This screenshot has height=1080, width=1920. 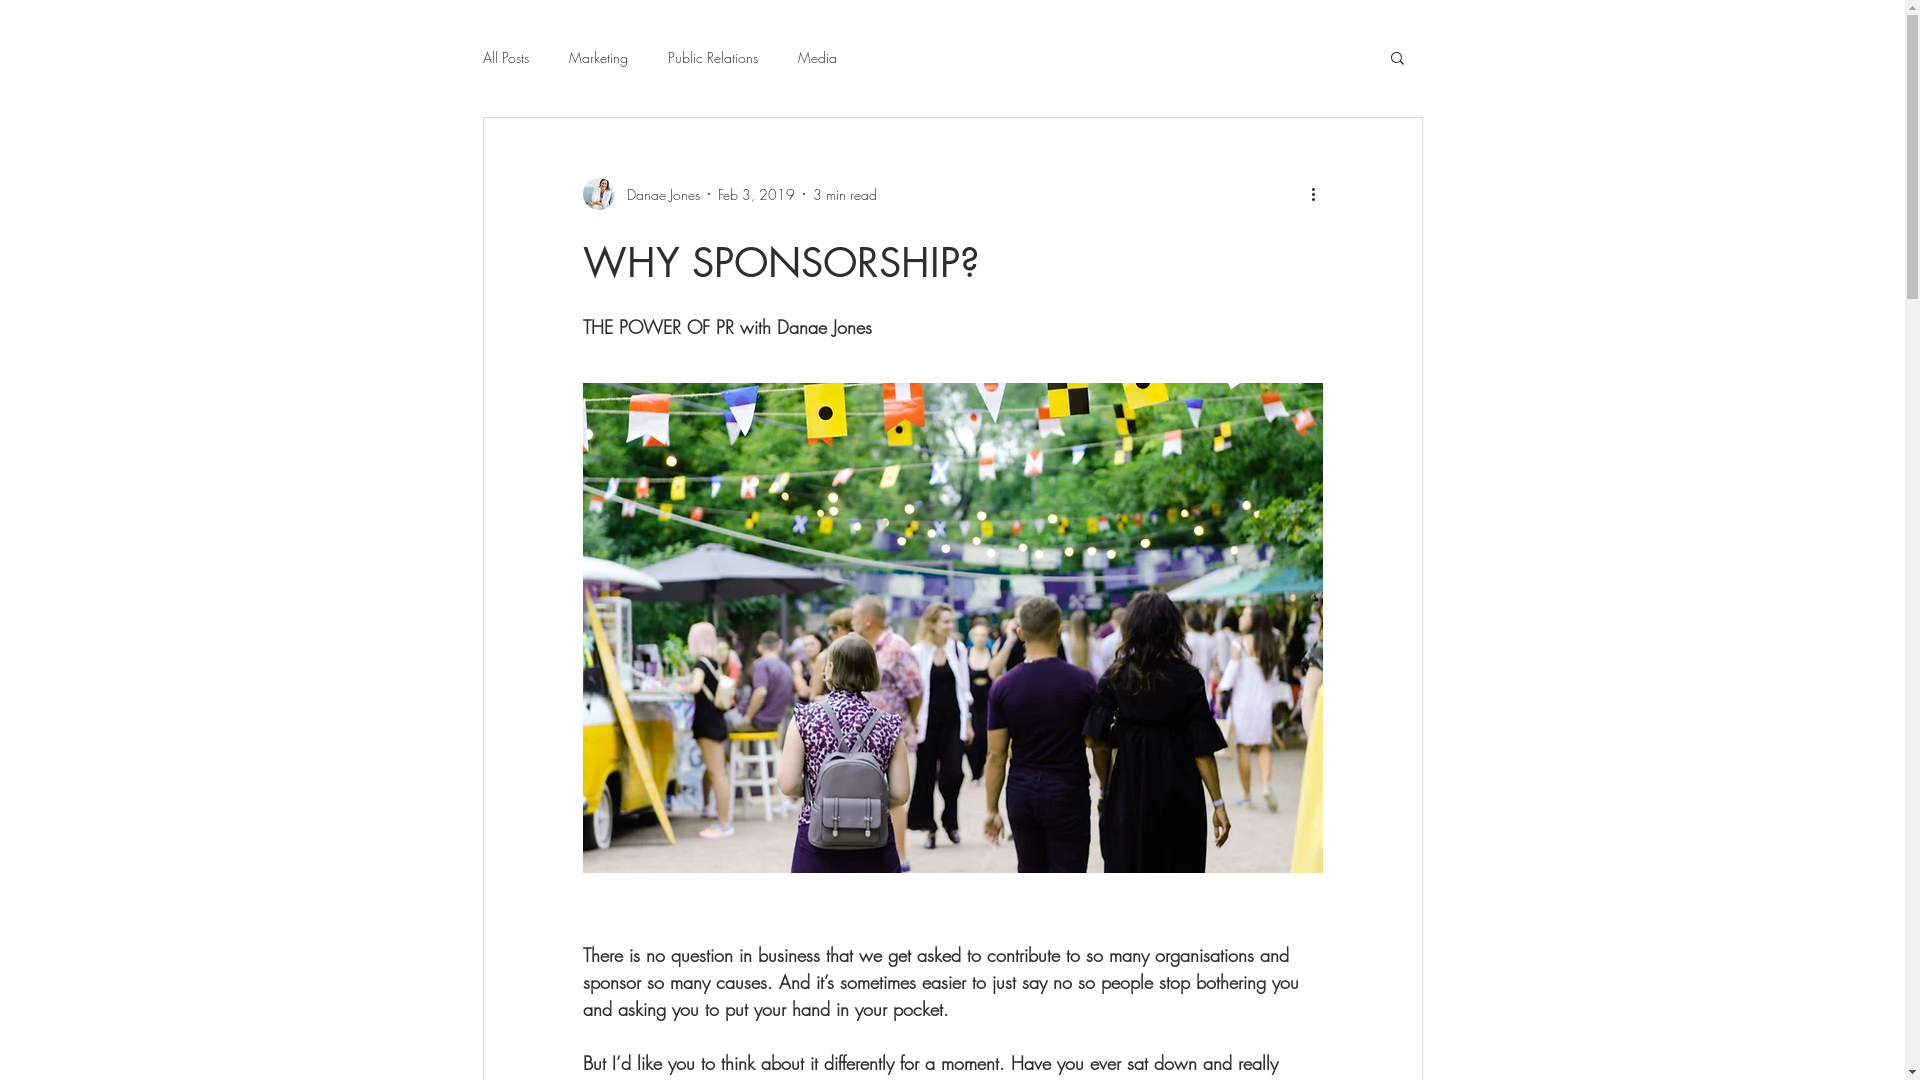 What do you see at coordinates (713, 58) in the screenshot?
I see `Public Relations` at bounding box center [713, 58].